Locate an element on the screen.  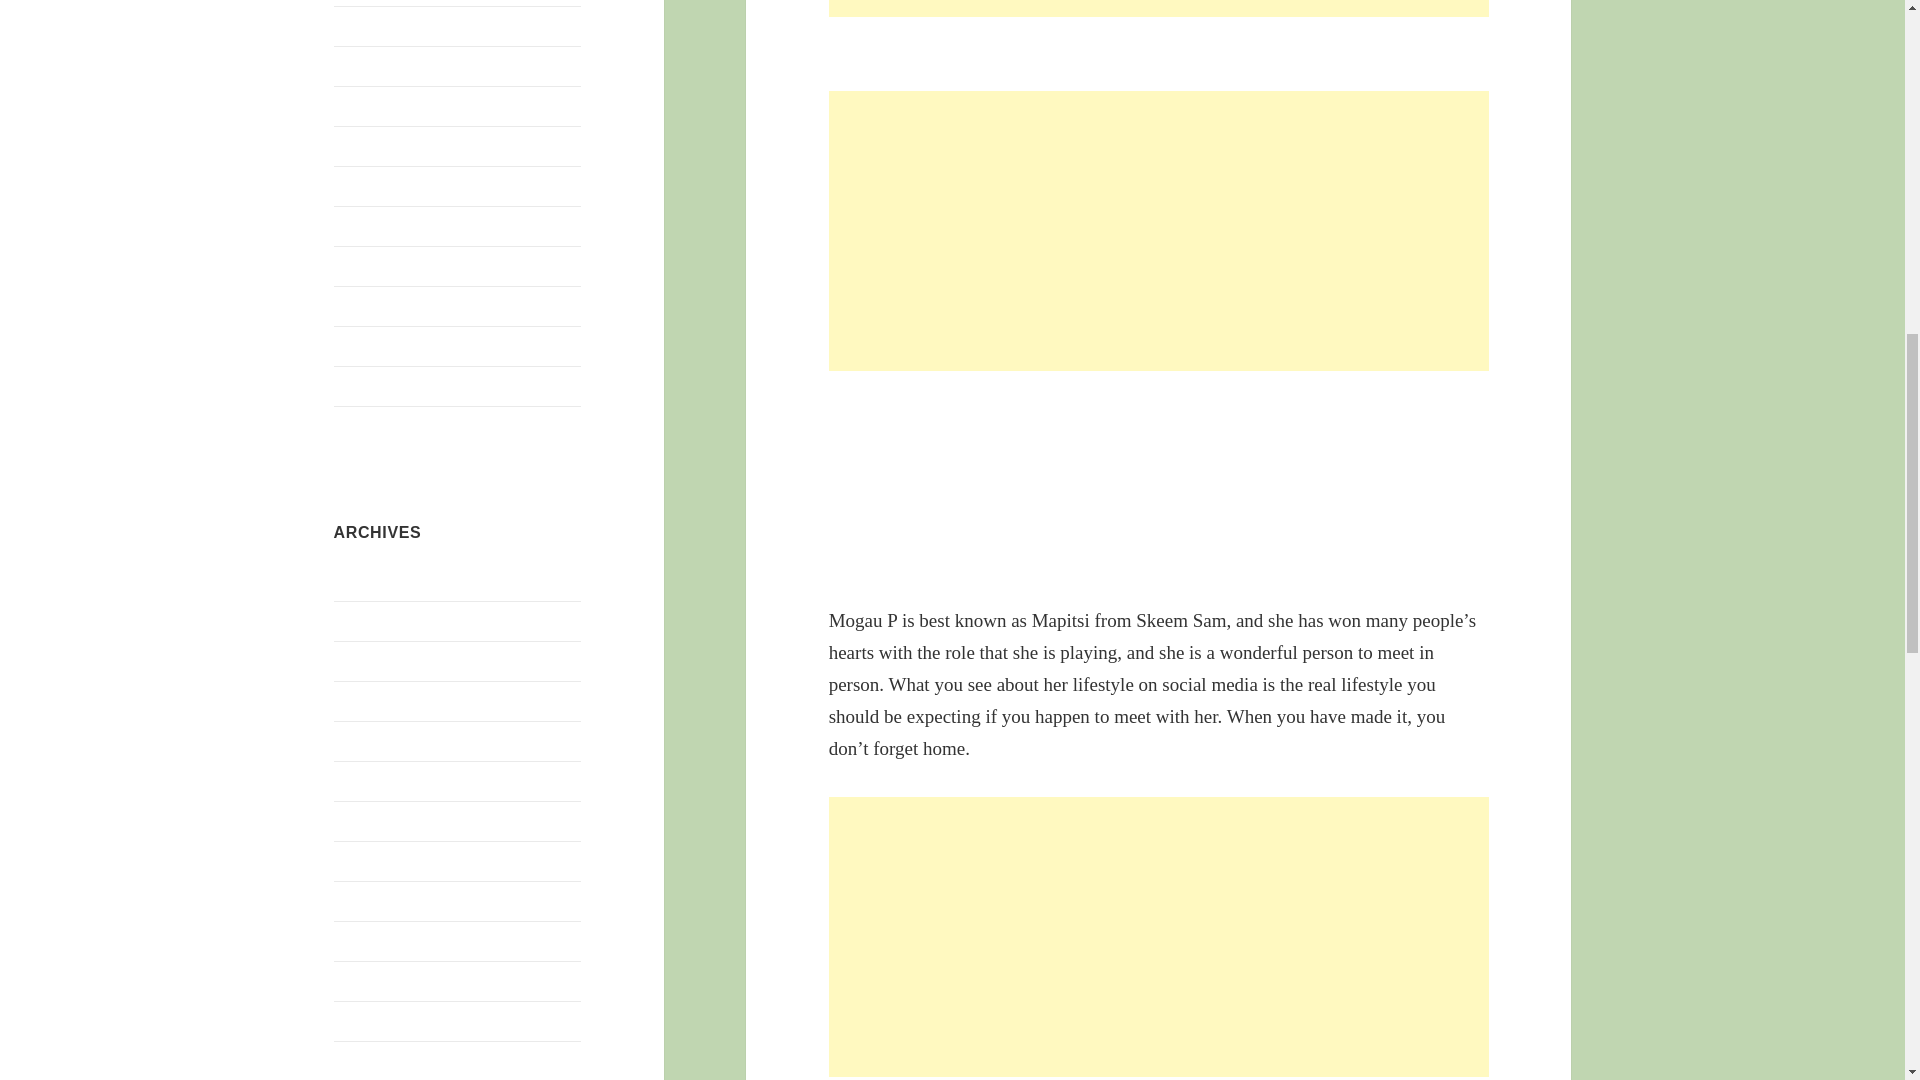
September 2021 is located at coordinates (386, 1020).